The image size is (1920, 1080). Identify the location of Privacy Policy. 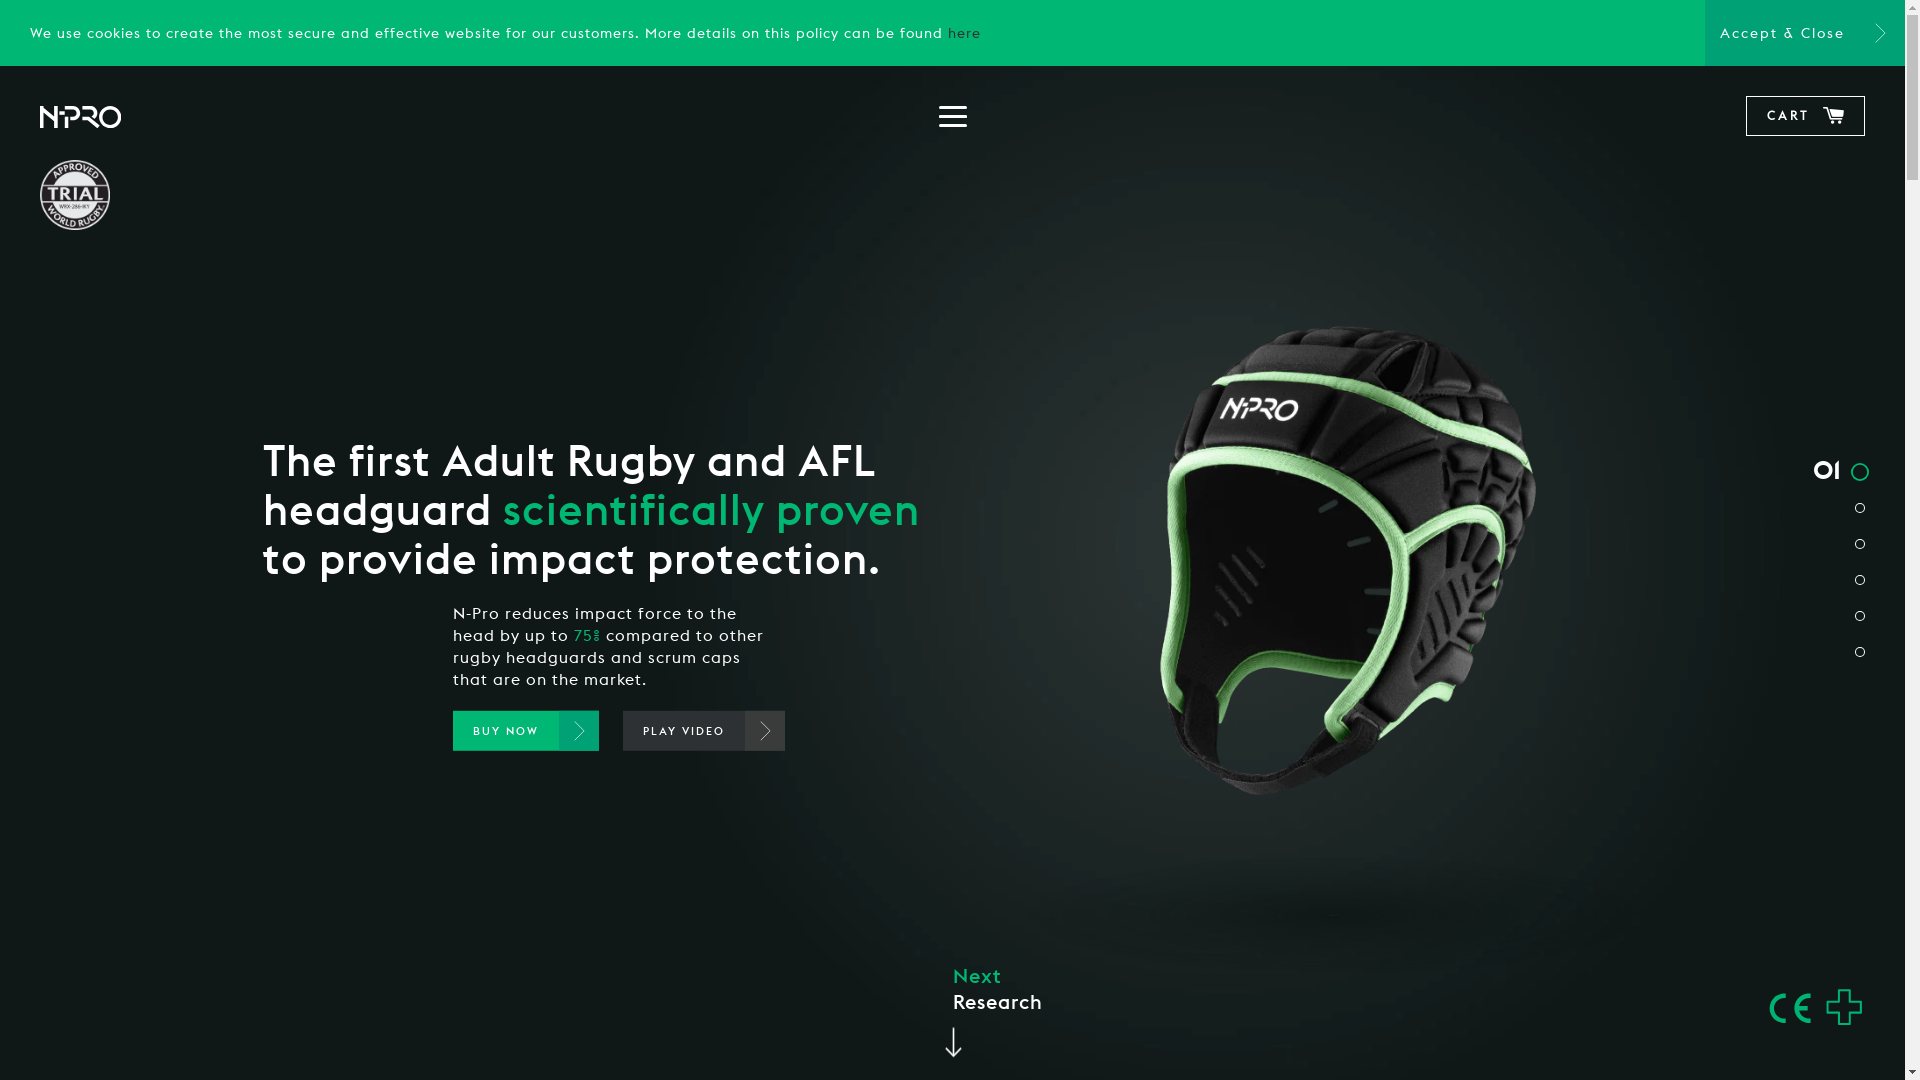
(1556, 970).